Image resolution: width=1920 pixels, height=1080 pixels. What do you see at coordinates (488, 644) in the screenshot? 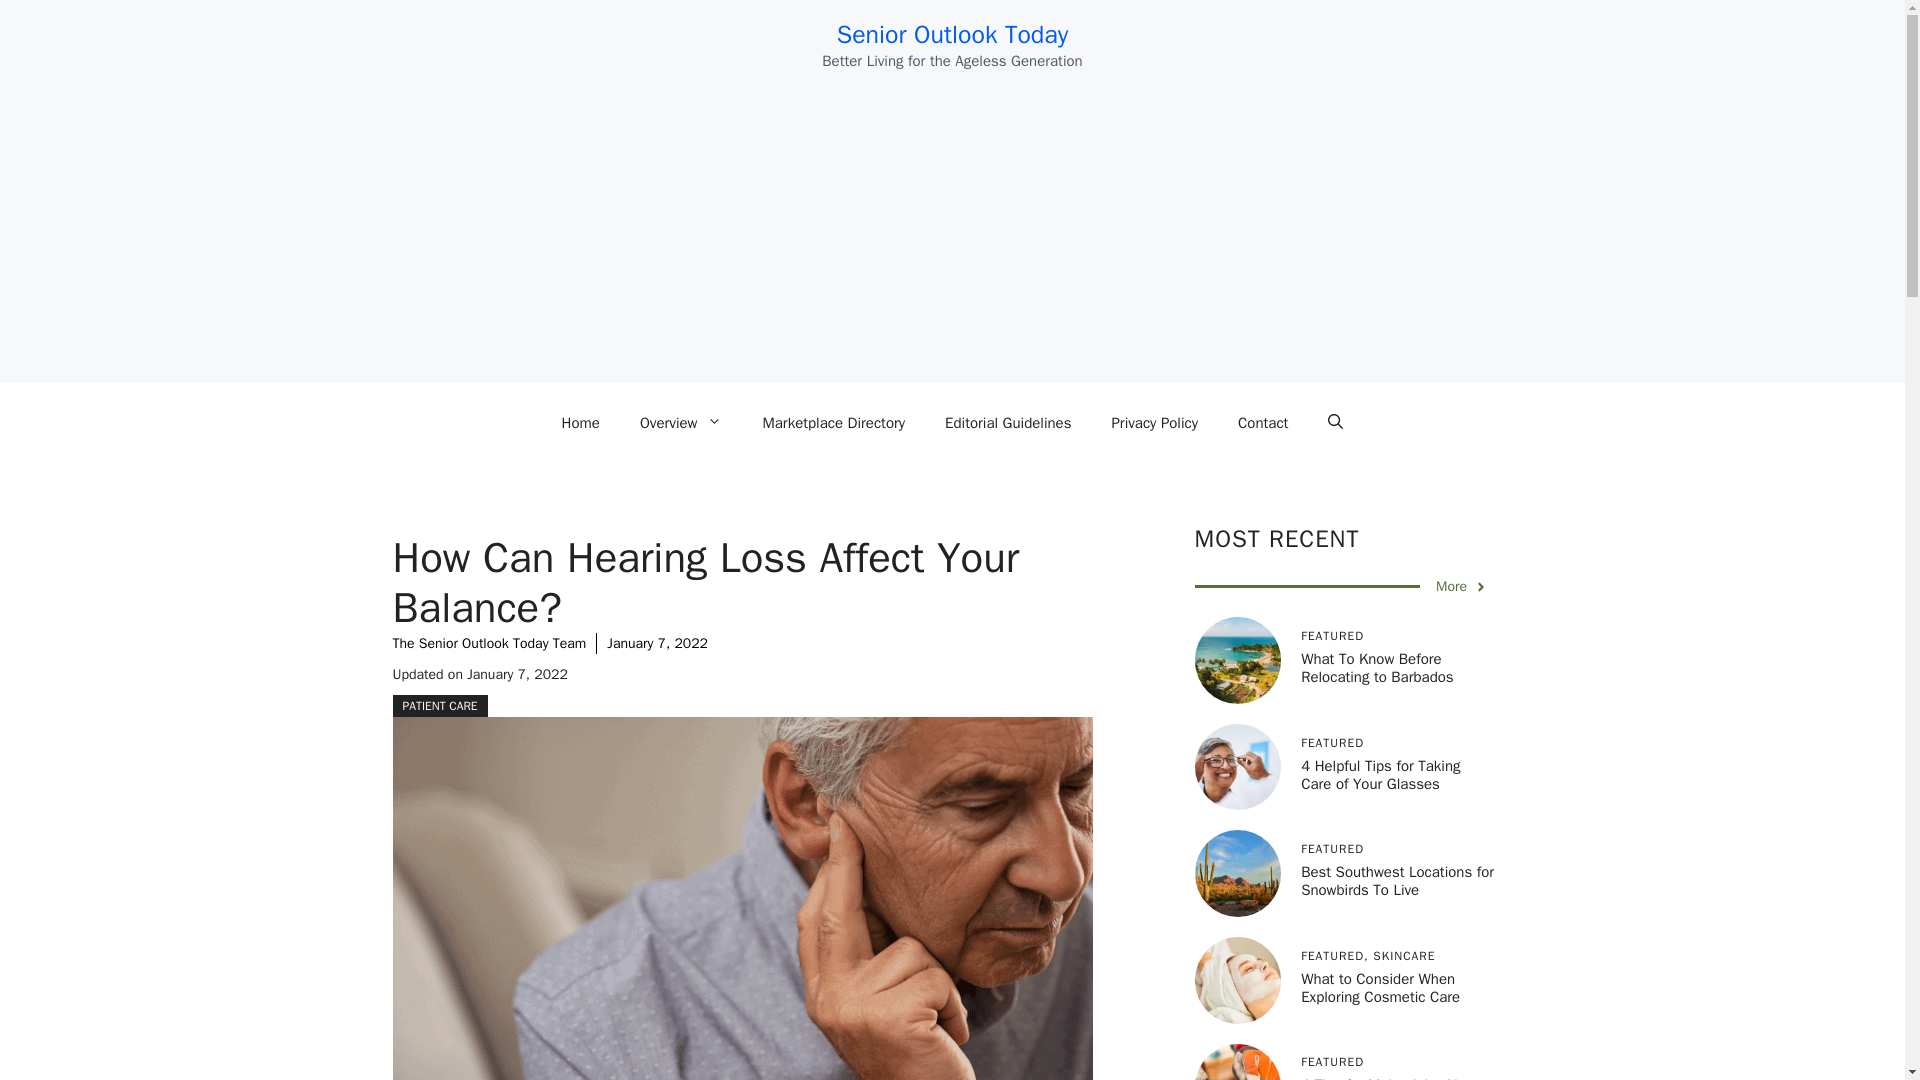
I see `The Senior Outlook Today Team` at bounding box center [488, 644].